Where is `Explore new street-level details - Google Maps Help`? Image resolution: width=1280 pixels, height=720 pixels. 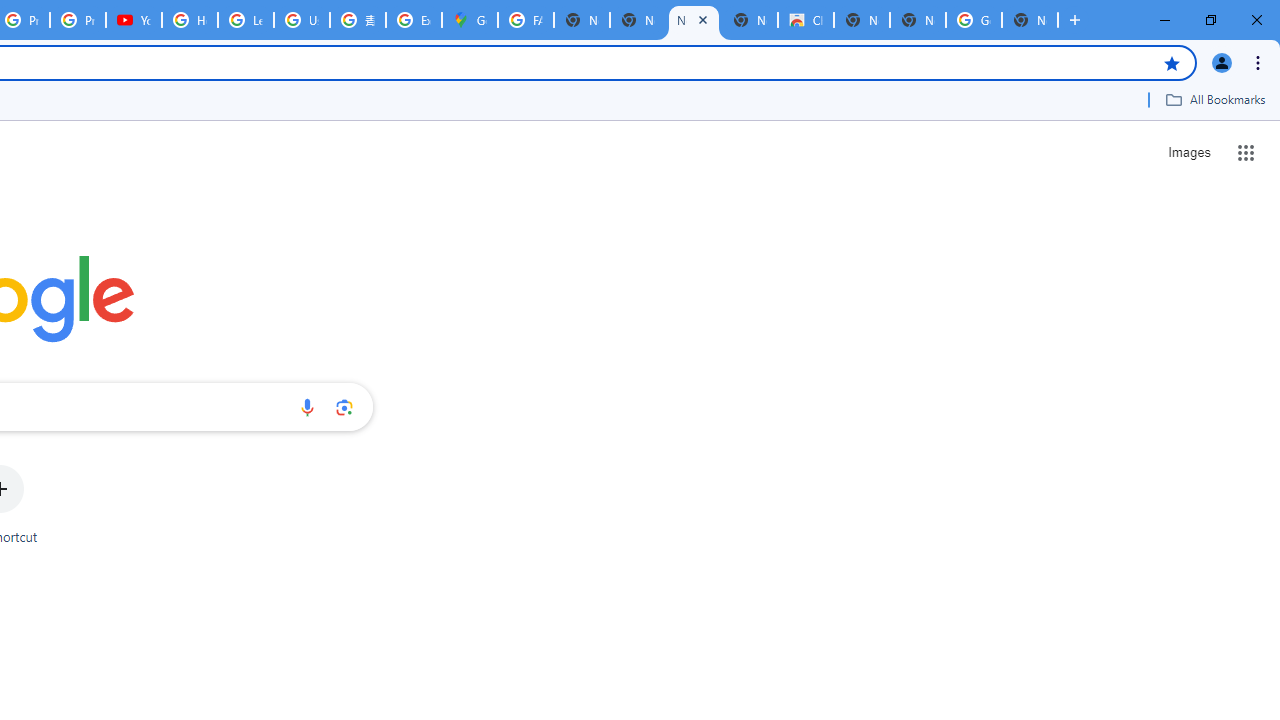
Explore new street-level details - Google Maps Help is located at coordinates (414, 20).